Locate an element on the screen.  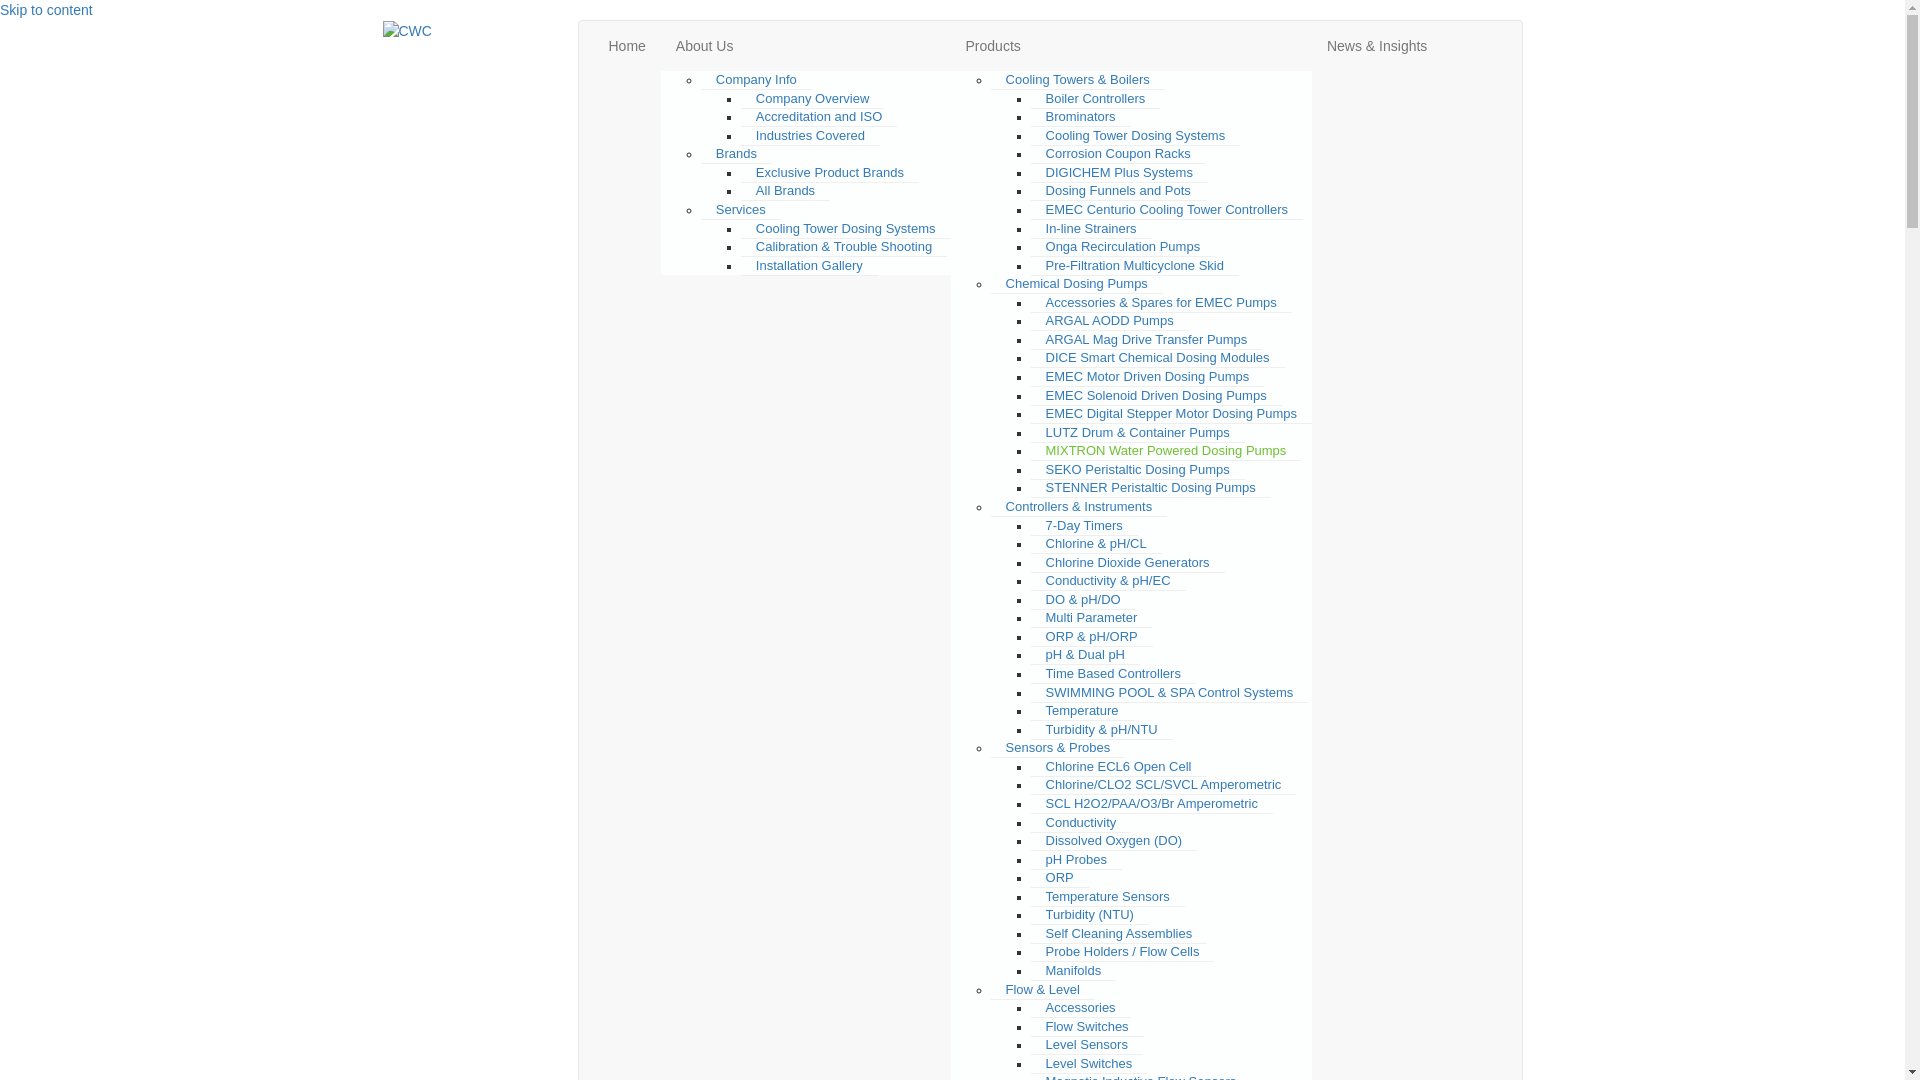
Onga Recirculation Pumps is located at coordinates (1124, 247).